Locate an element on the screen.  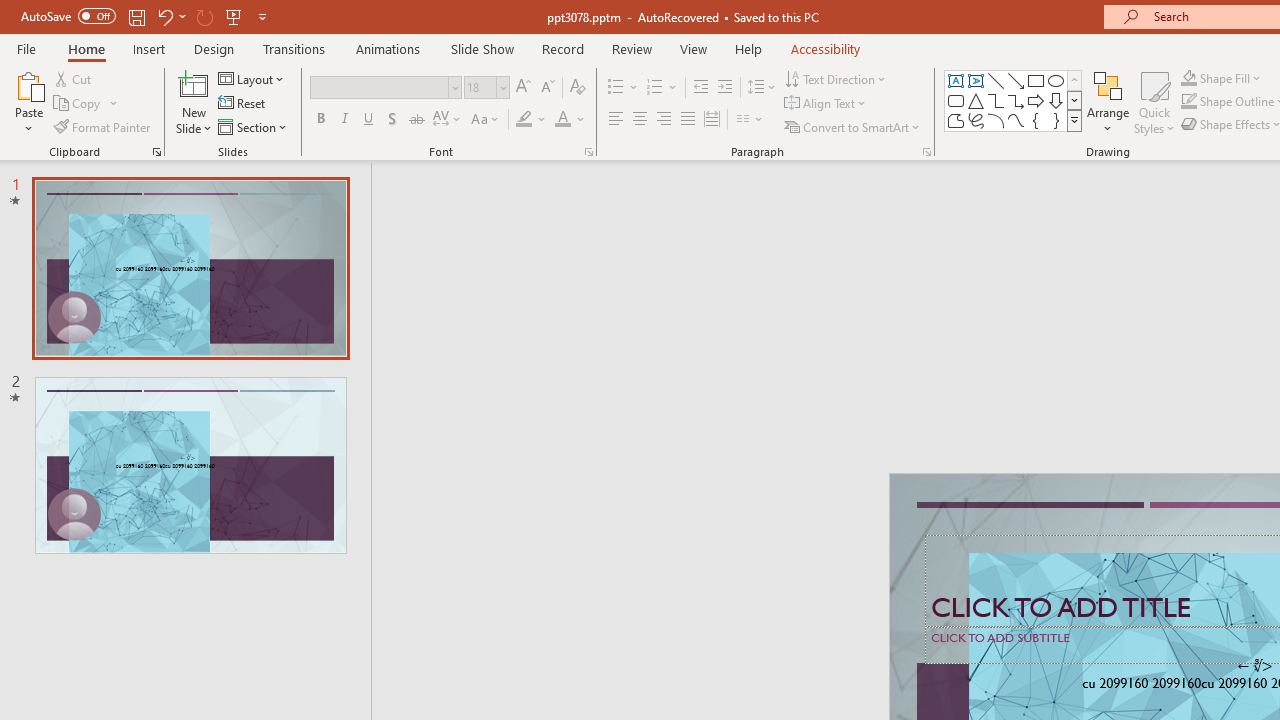
TextBox 7 is located at coordinates (1254, 666).